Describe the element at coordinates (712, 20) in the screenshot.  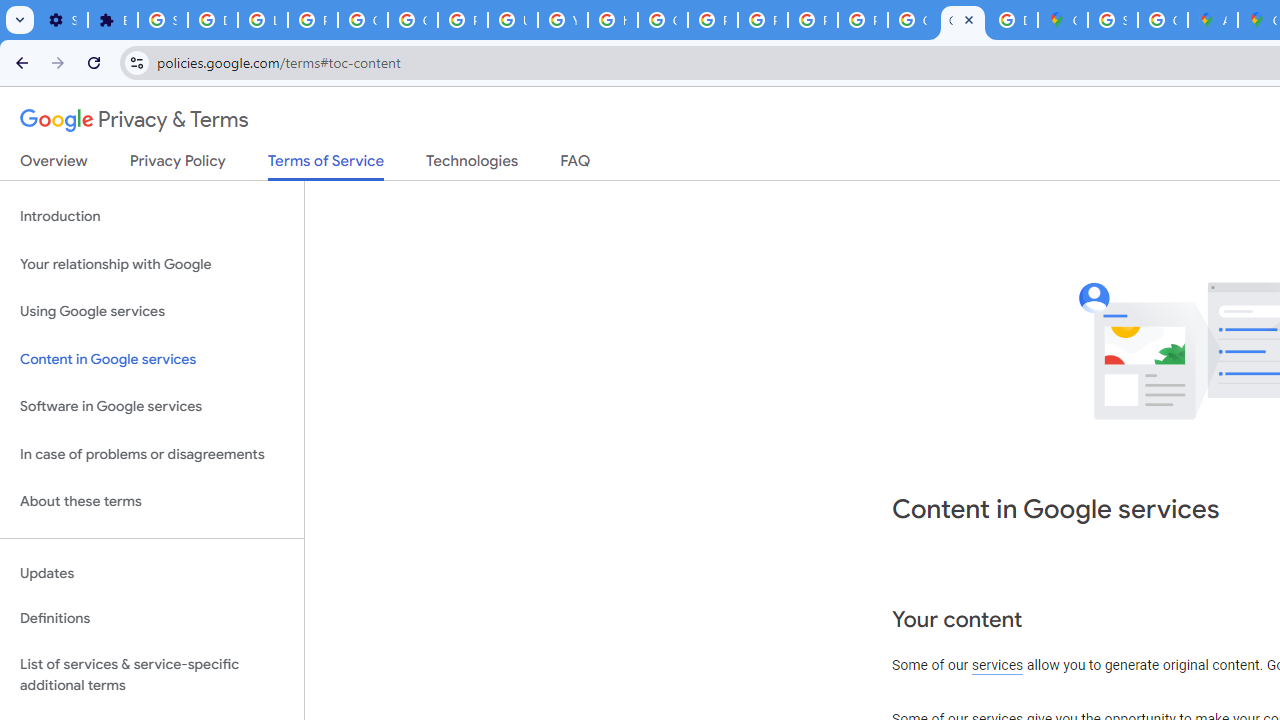
I see `Privacy Help Center - Policies Help` at that location.